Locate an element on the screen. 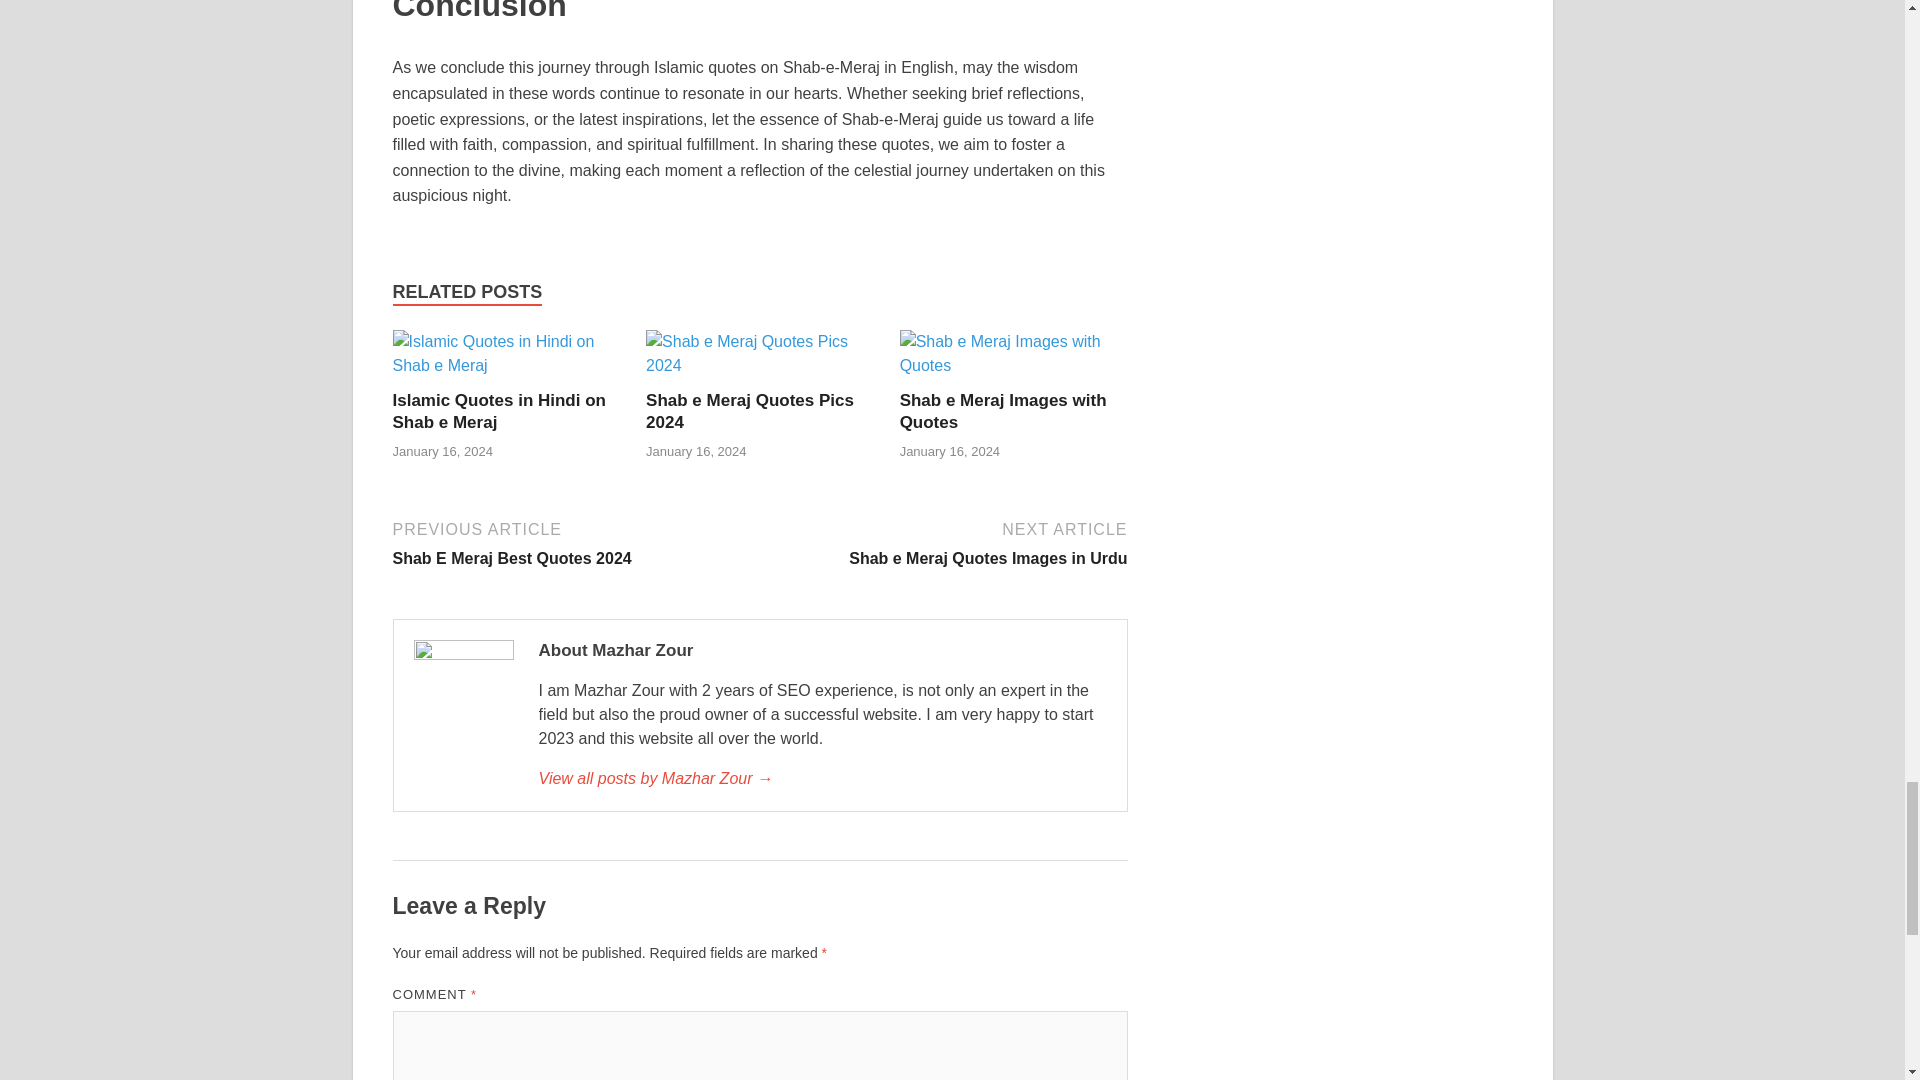  Mazhar Zour is located at coordinates (821, 778).